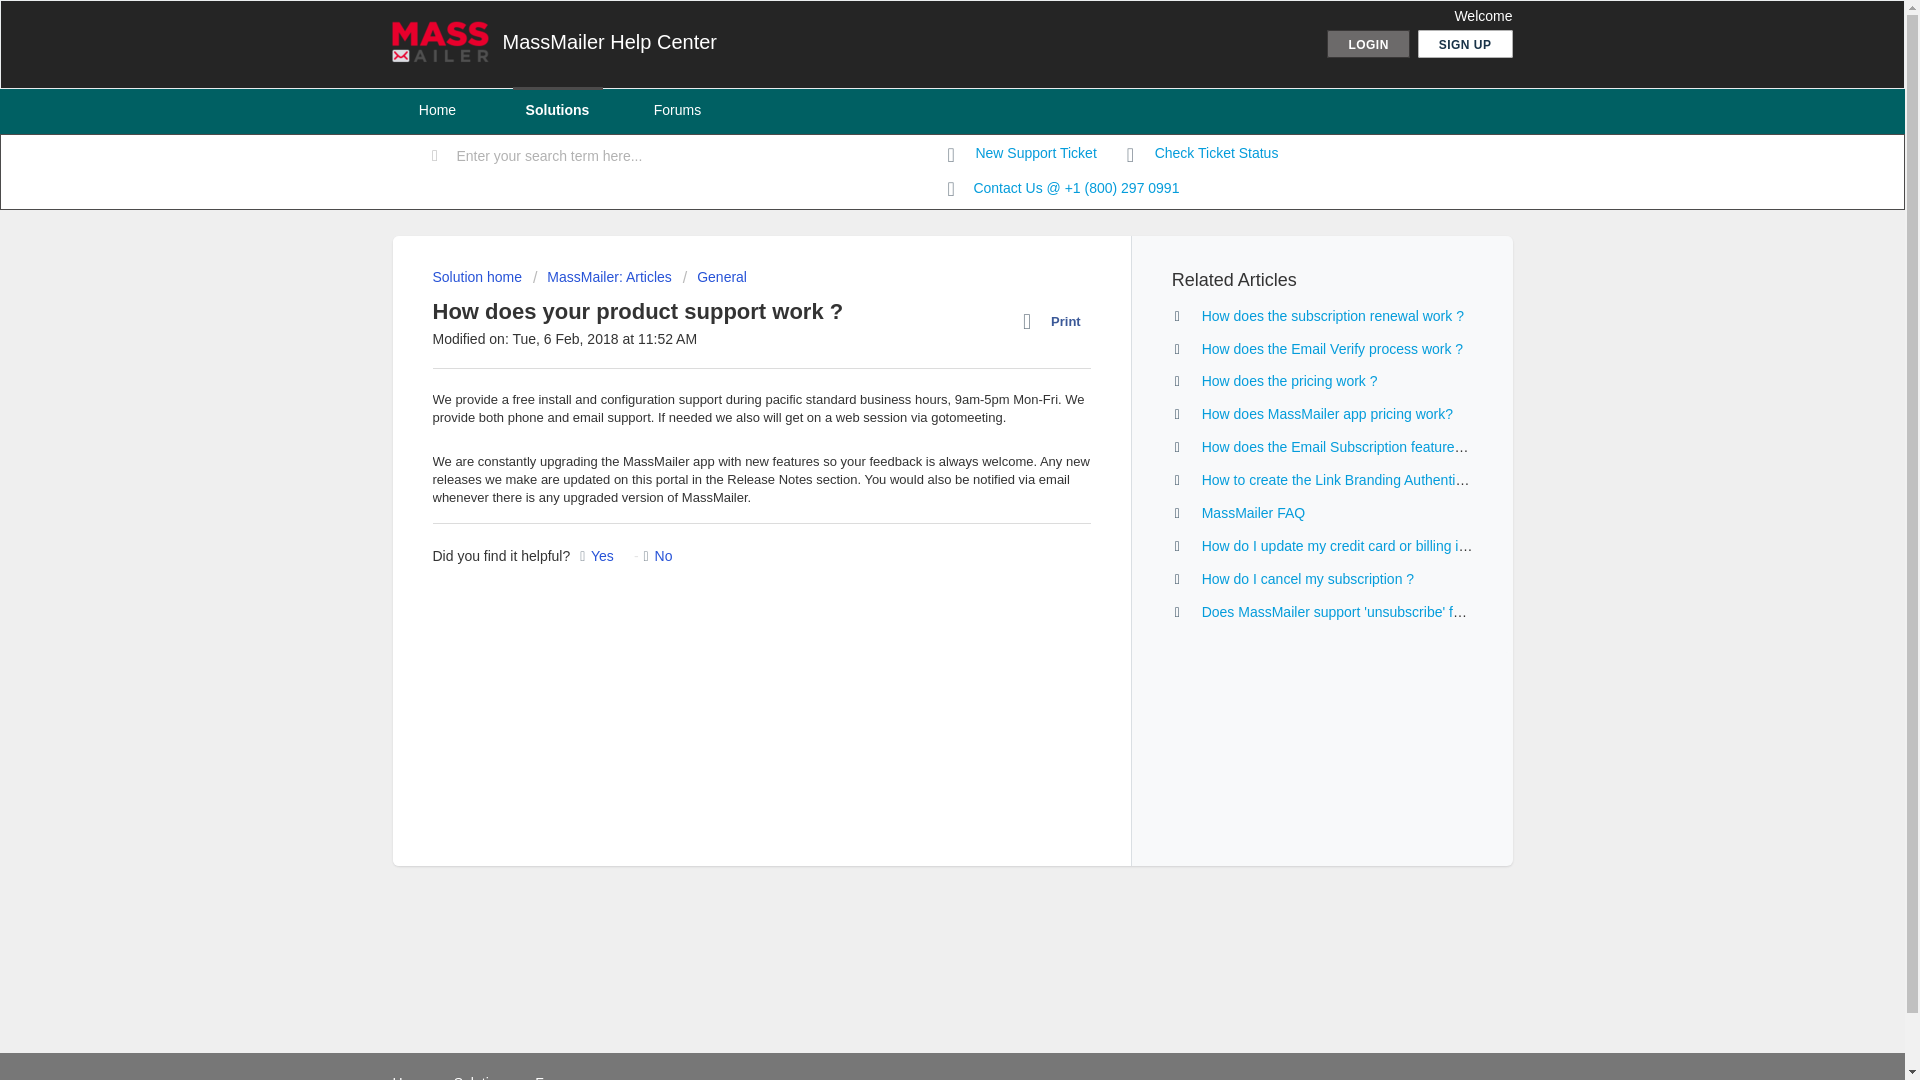 This screenshot has width=1920, height=1080. Describe the element at coordinates (1465, 44) in the screenshot. I see `SIGN UP` at that location.